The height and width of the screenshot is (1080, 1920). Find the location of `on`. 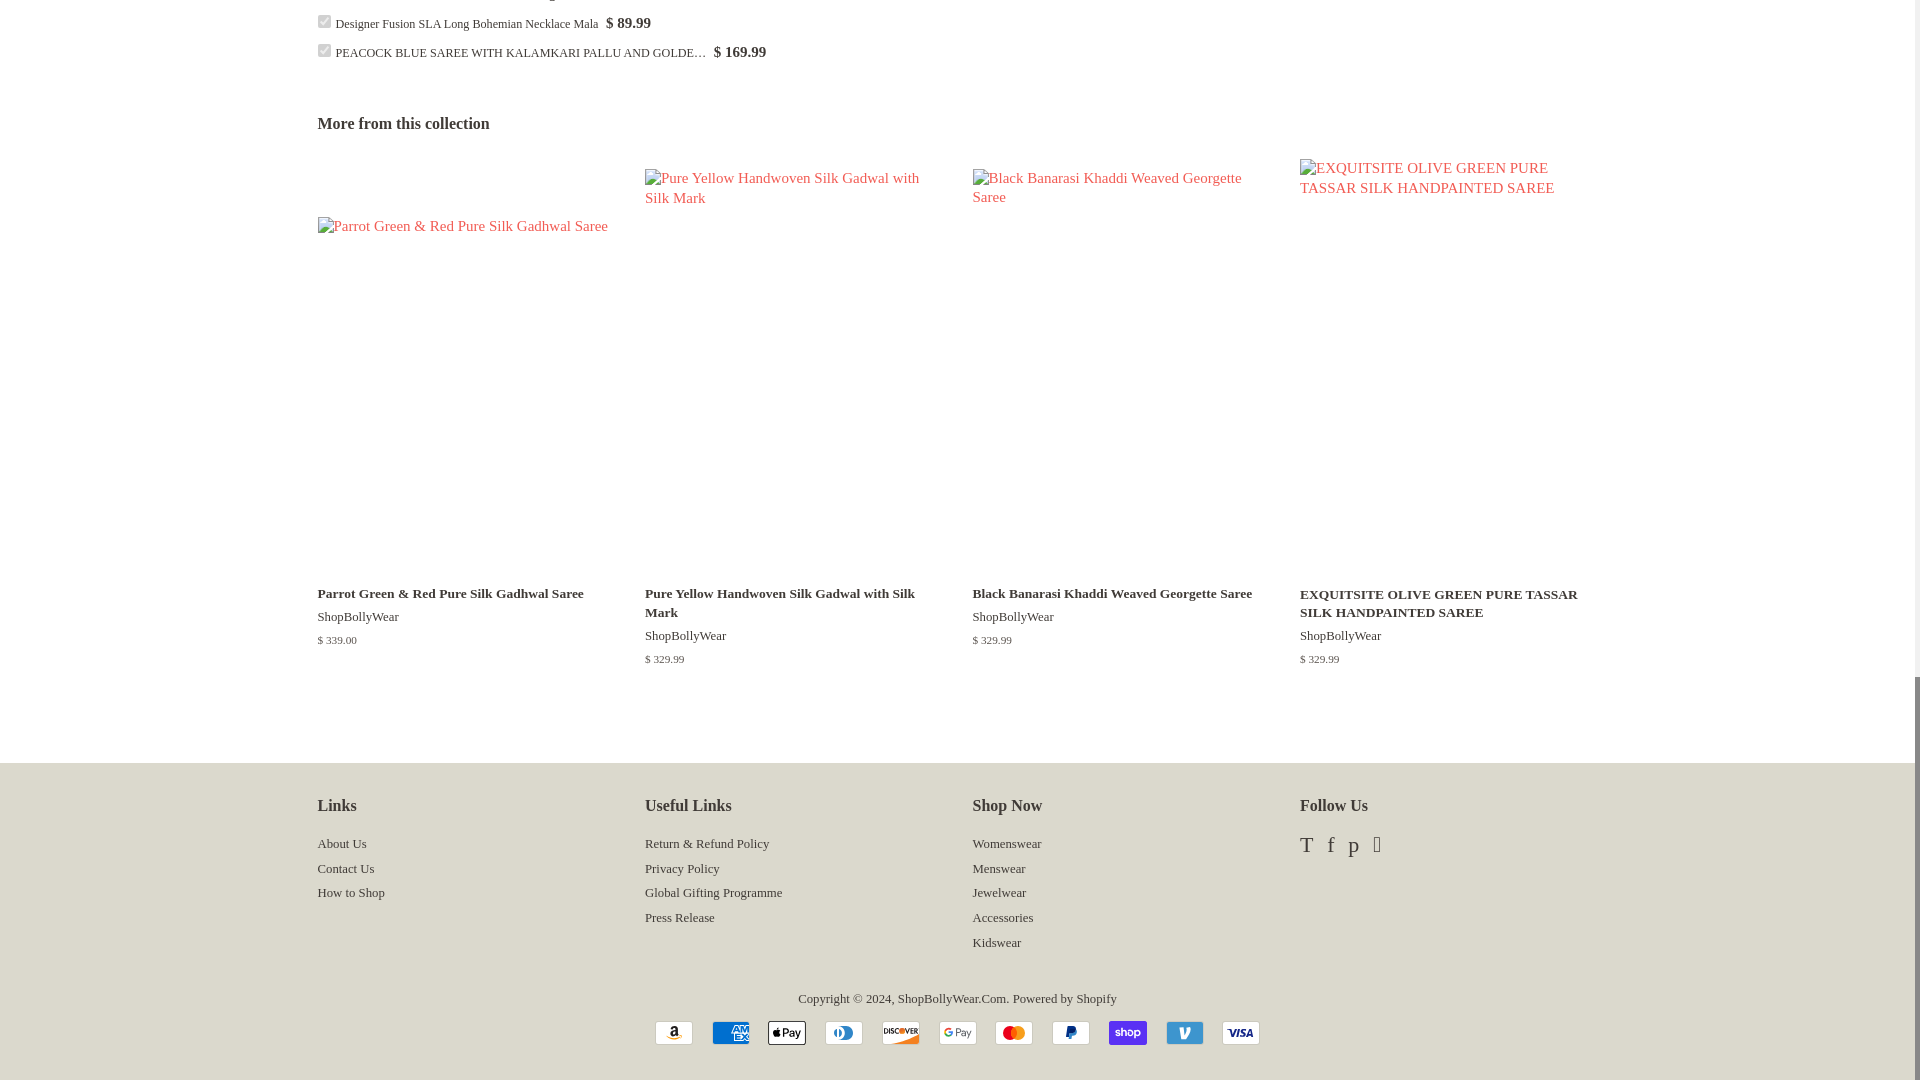

on is located at coordinates (324, 50).